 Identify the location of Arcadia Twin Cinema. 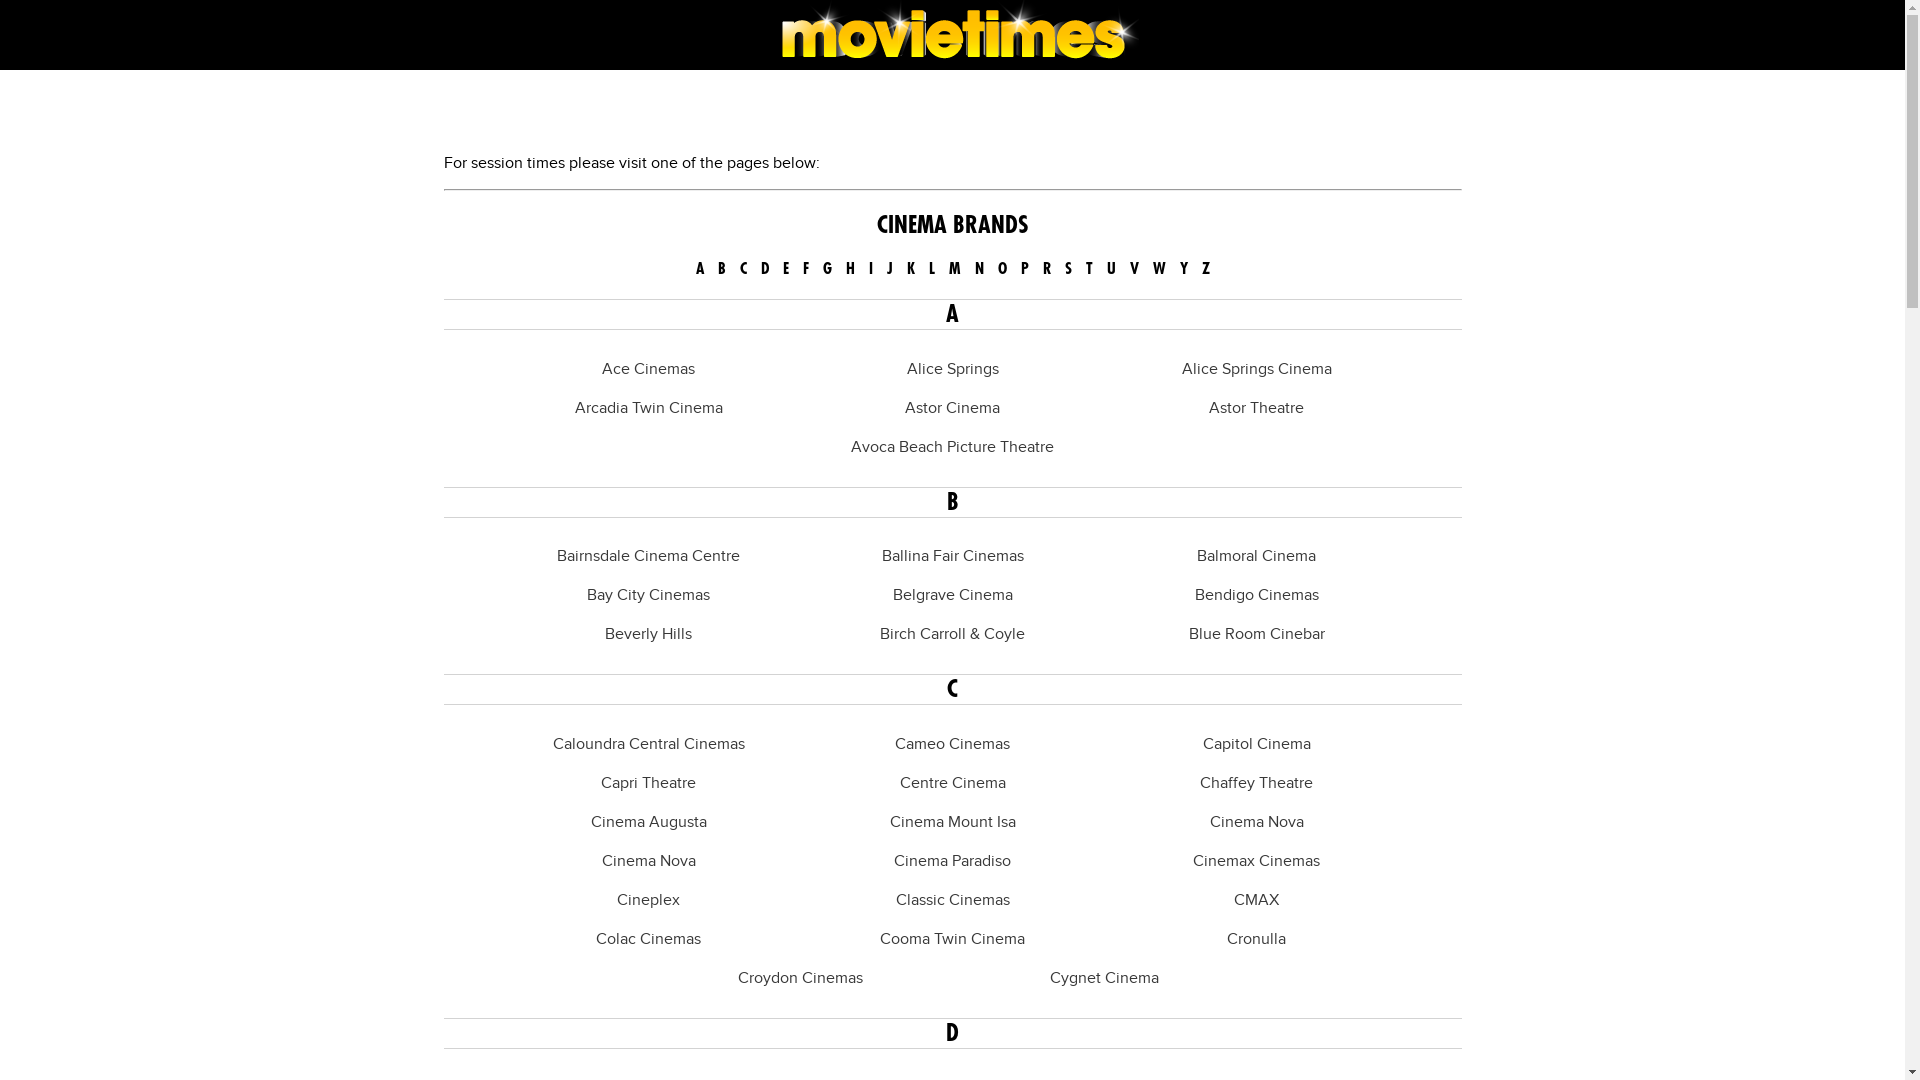
(648, 408).